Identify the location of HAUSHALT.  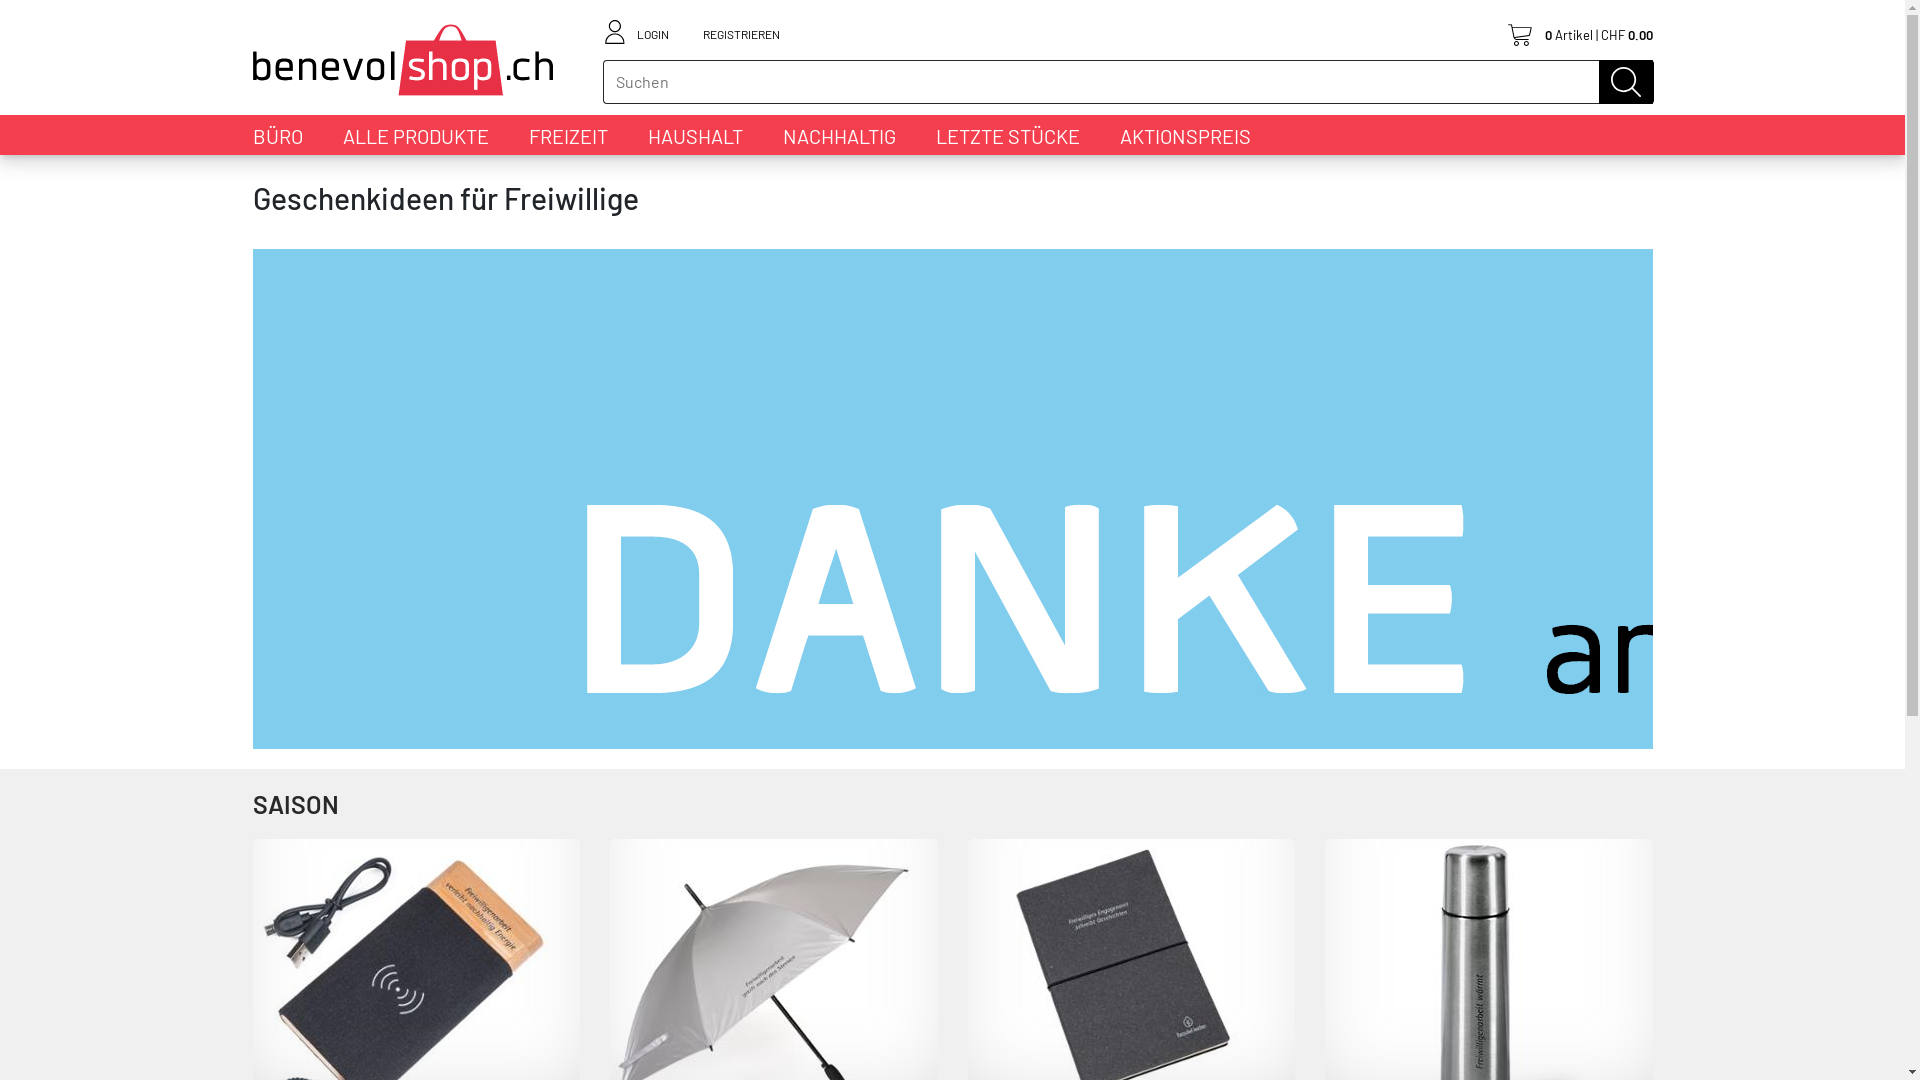
(696, 136).